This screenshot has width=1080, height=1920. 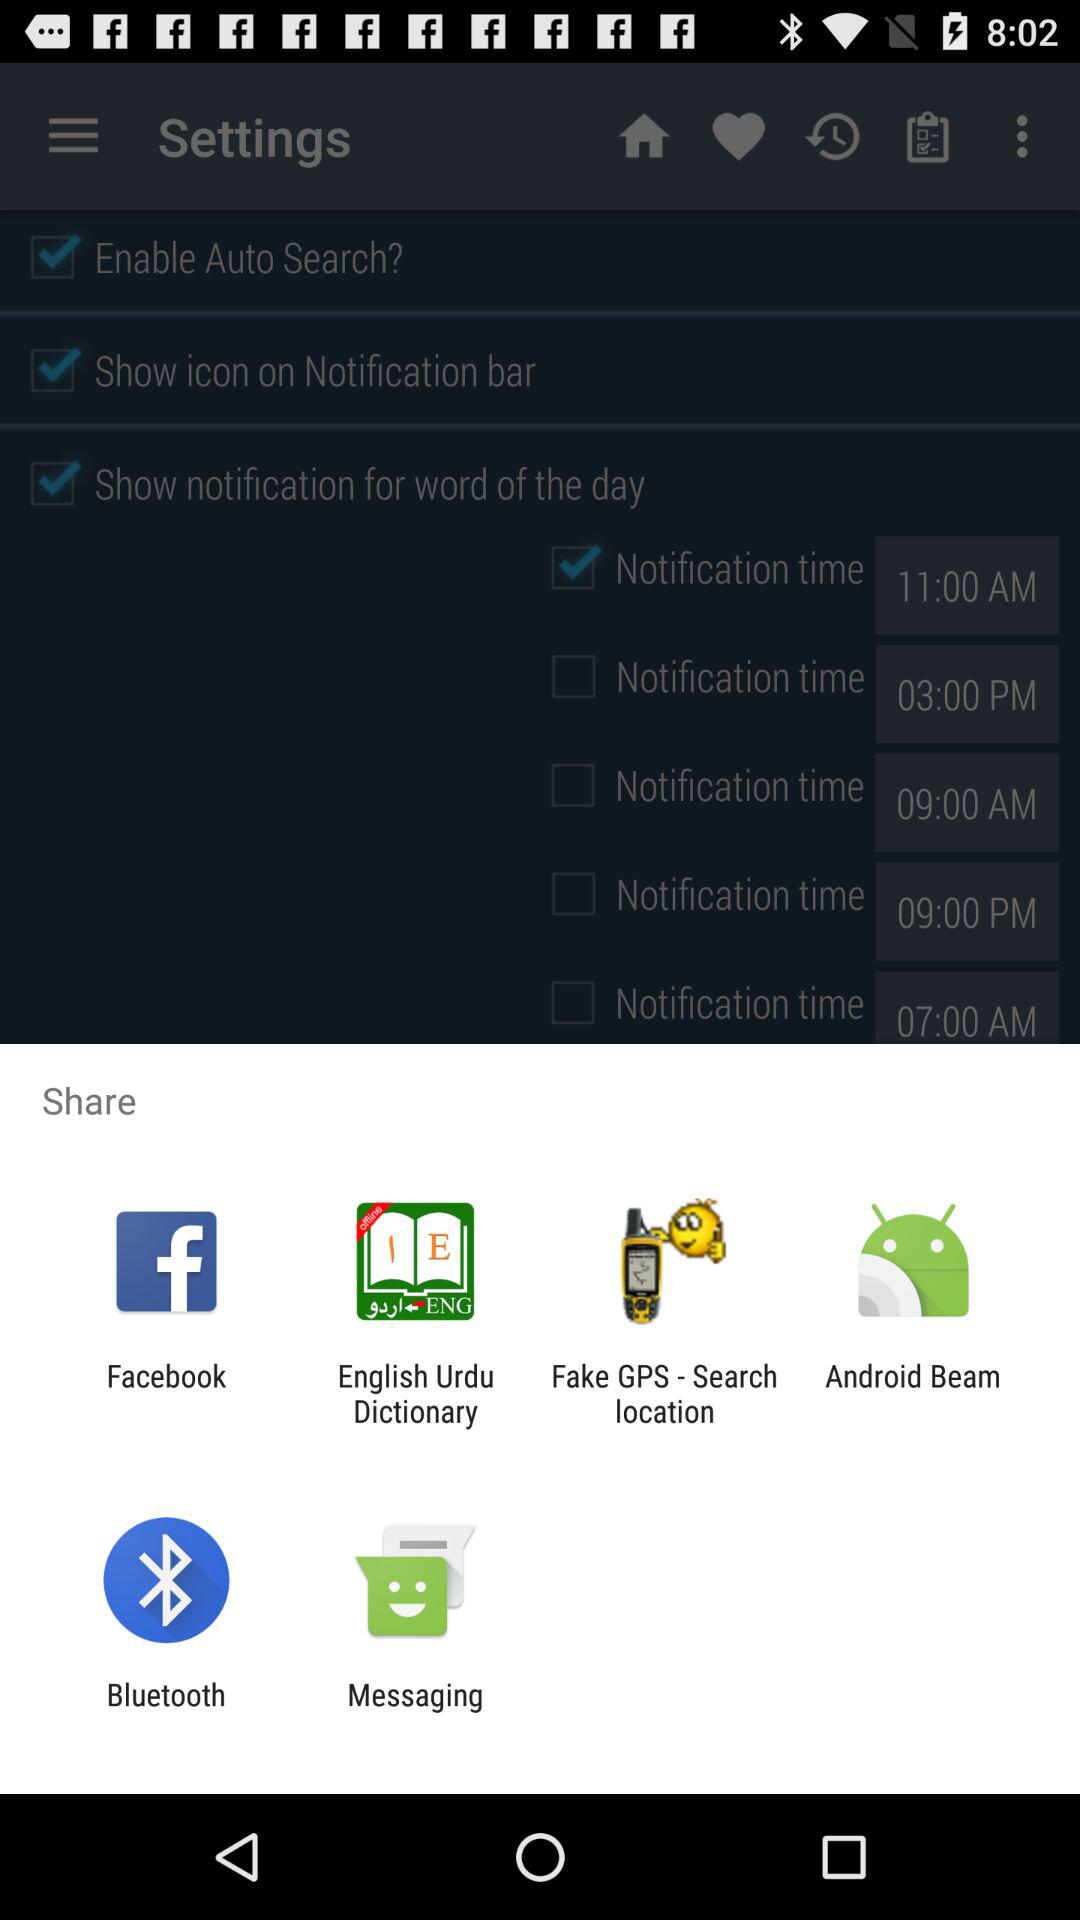 I want to click on flip until the facebook, so click(x=166, y=1393).